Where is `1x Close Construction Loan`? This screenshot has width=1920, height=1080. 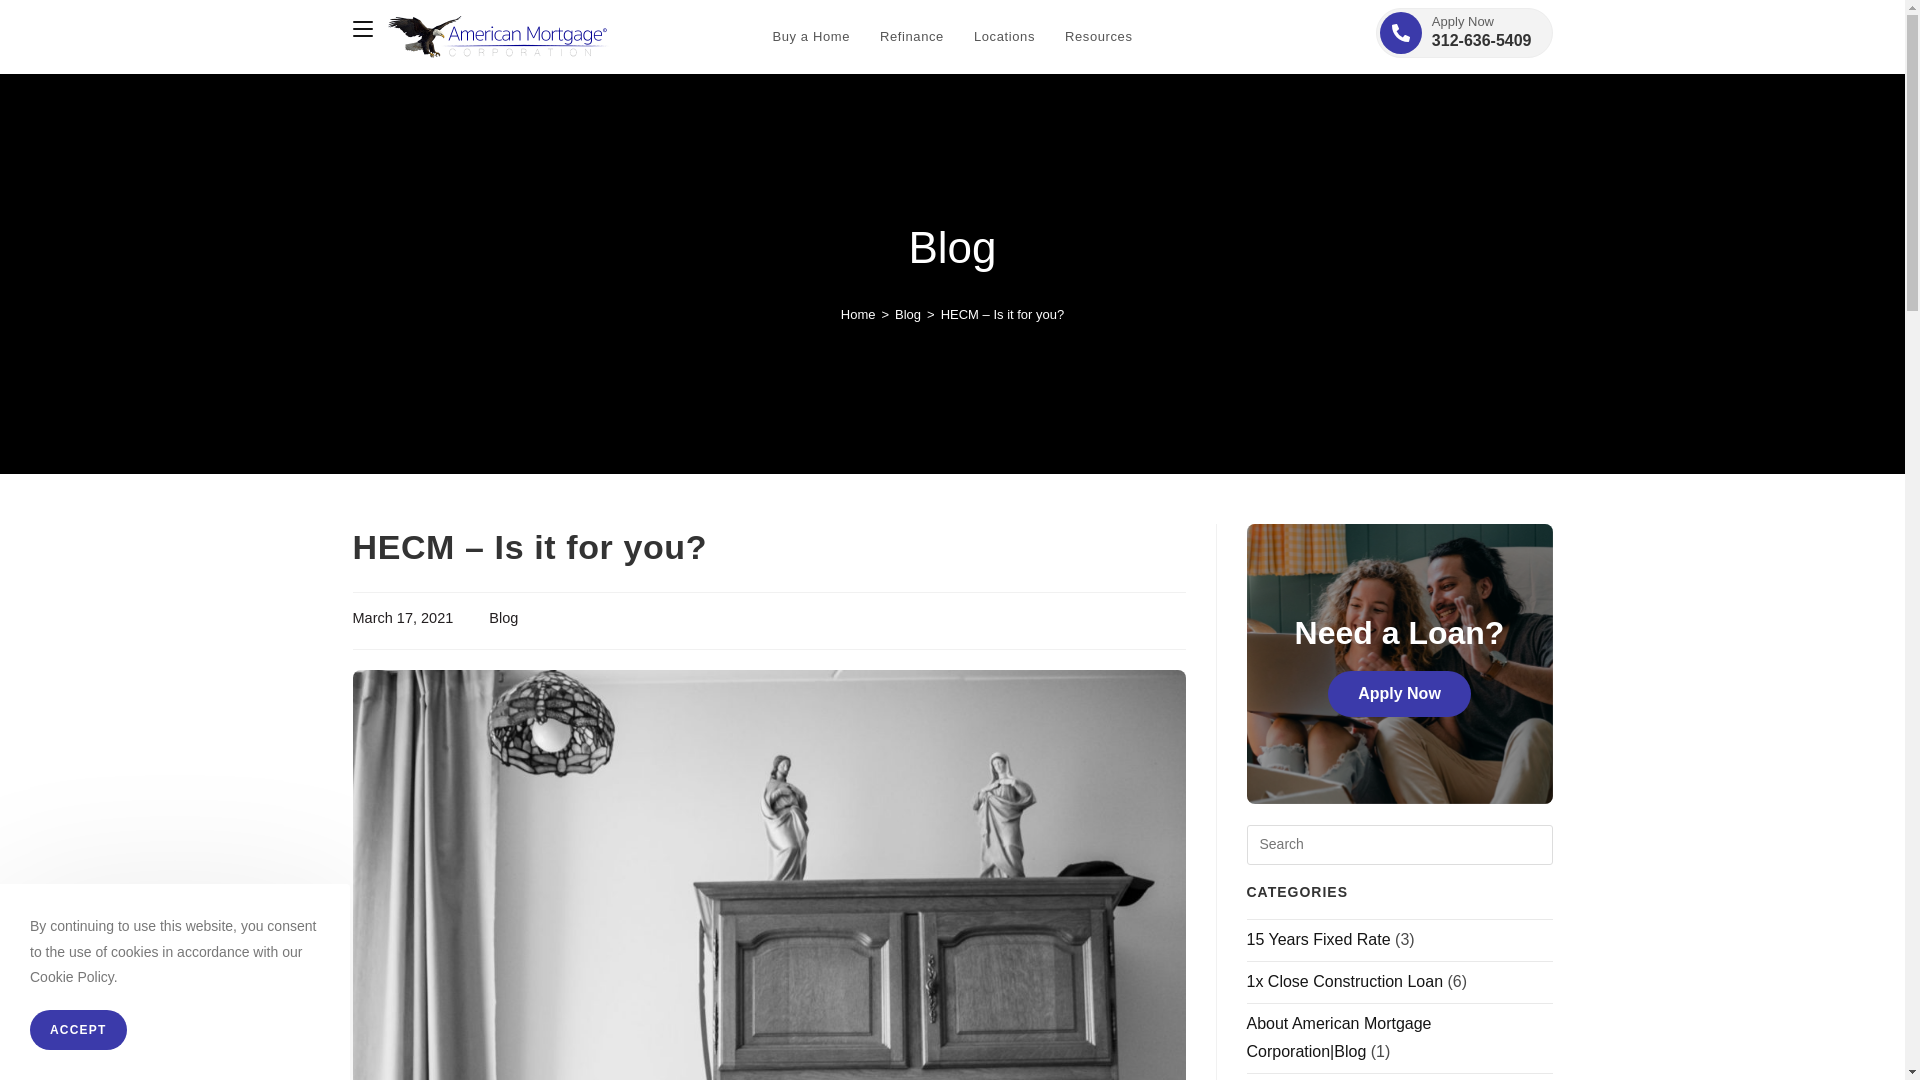
1x Close Construction Loan is located at coordinates (858, 314).